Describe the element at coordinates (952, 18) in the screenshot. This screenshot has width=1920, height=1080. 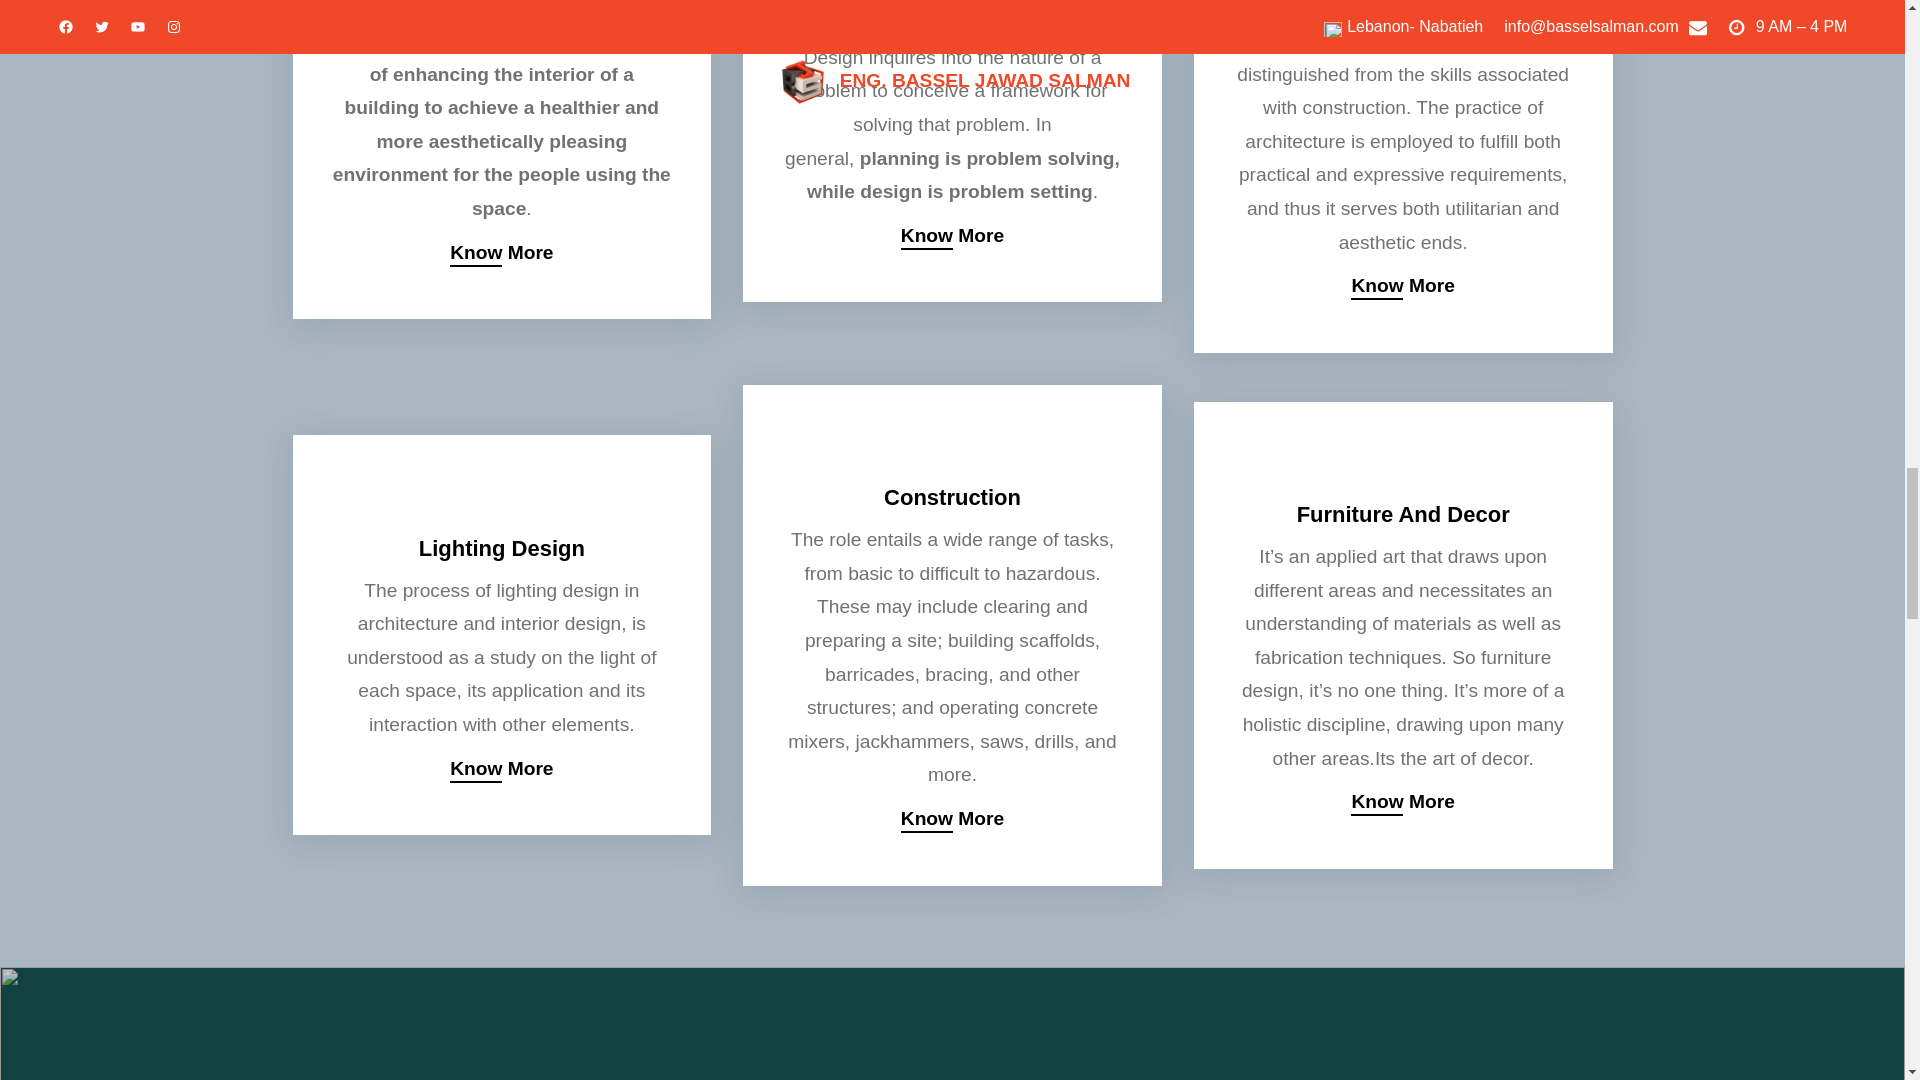
I see `Design And Planning` at that location.